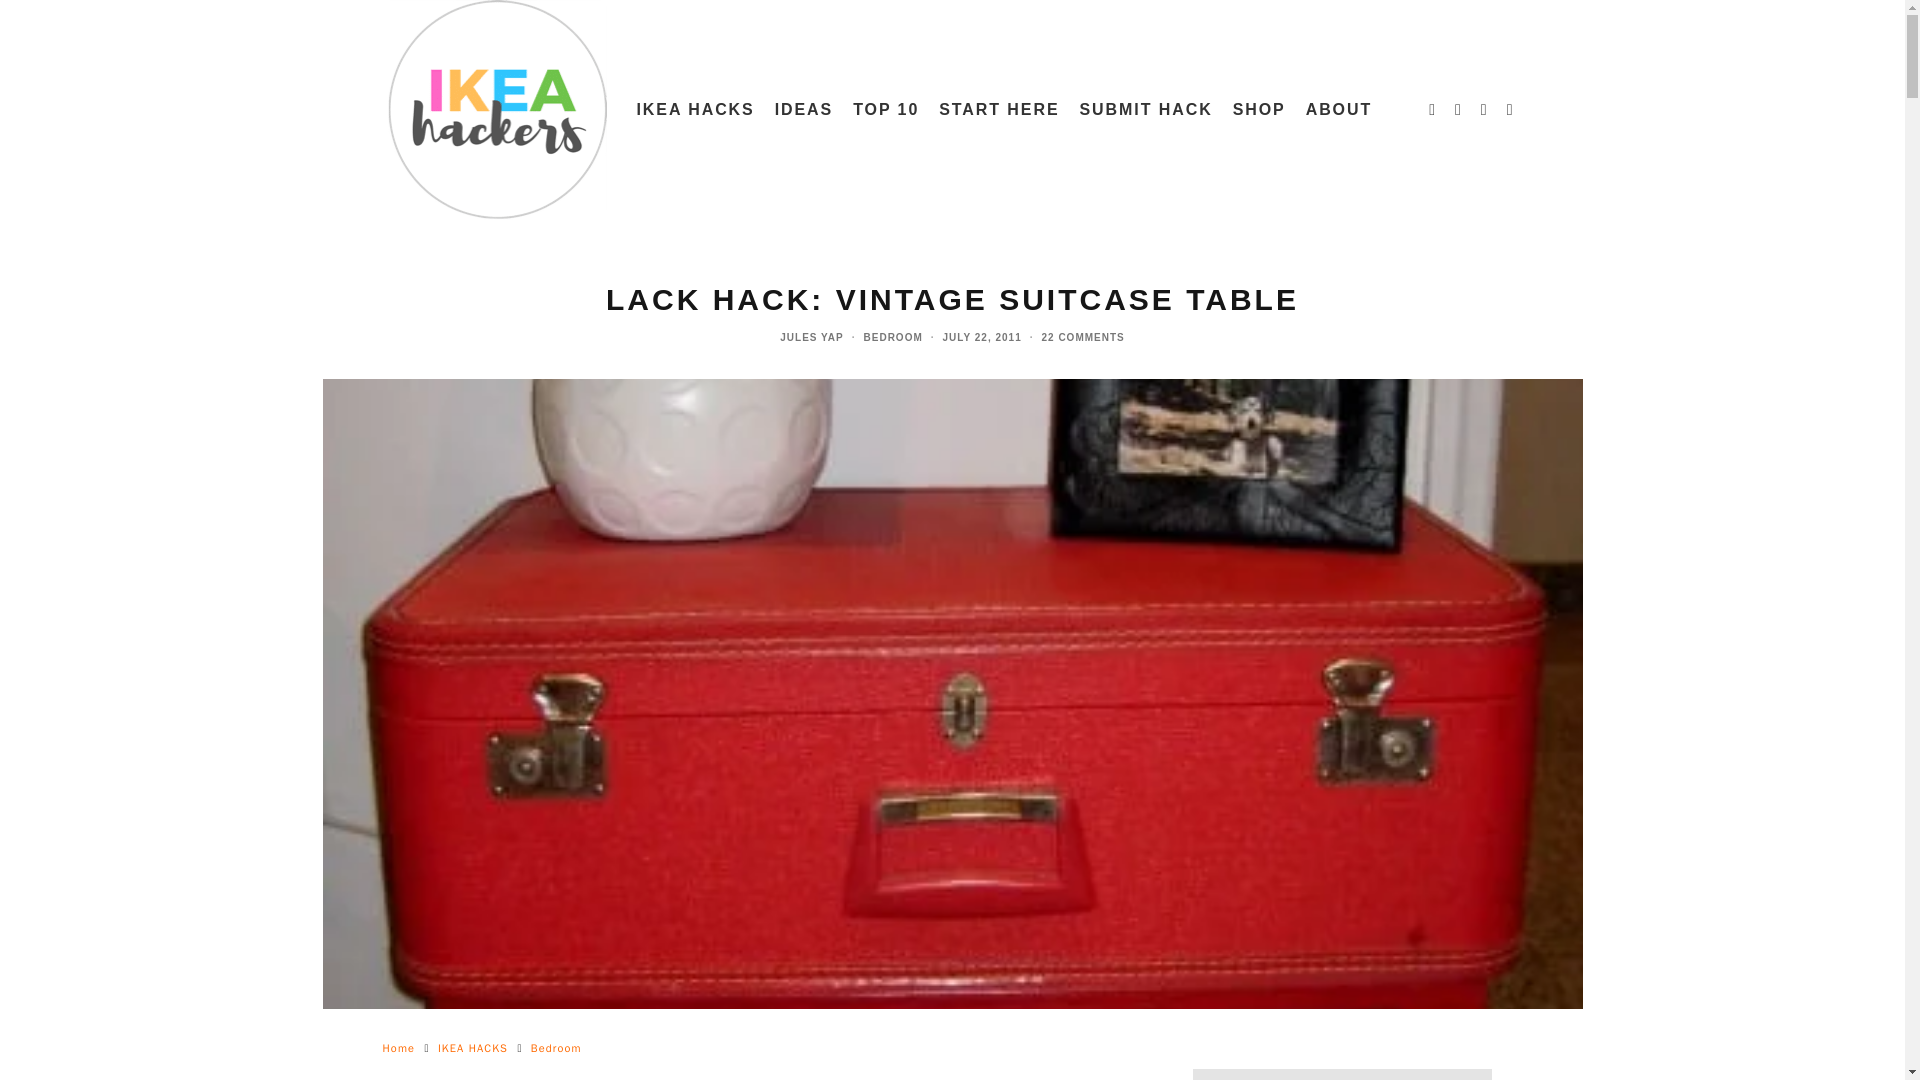  What do you see at coordinates (398, 1048) in the screenshot?
I see `Home` at bounding box center [398, 1048].